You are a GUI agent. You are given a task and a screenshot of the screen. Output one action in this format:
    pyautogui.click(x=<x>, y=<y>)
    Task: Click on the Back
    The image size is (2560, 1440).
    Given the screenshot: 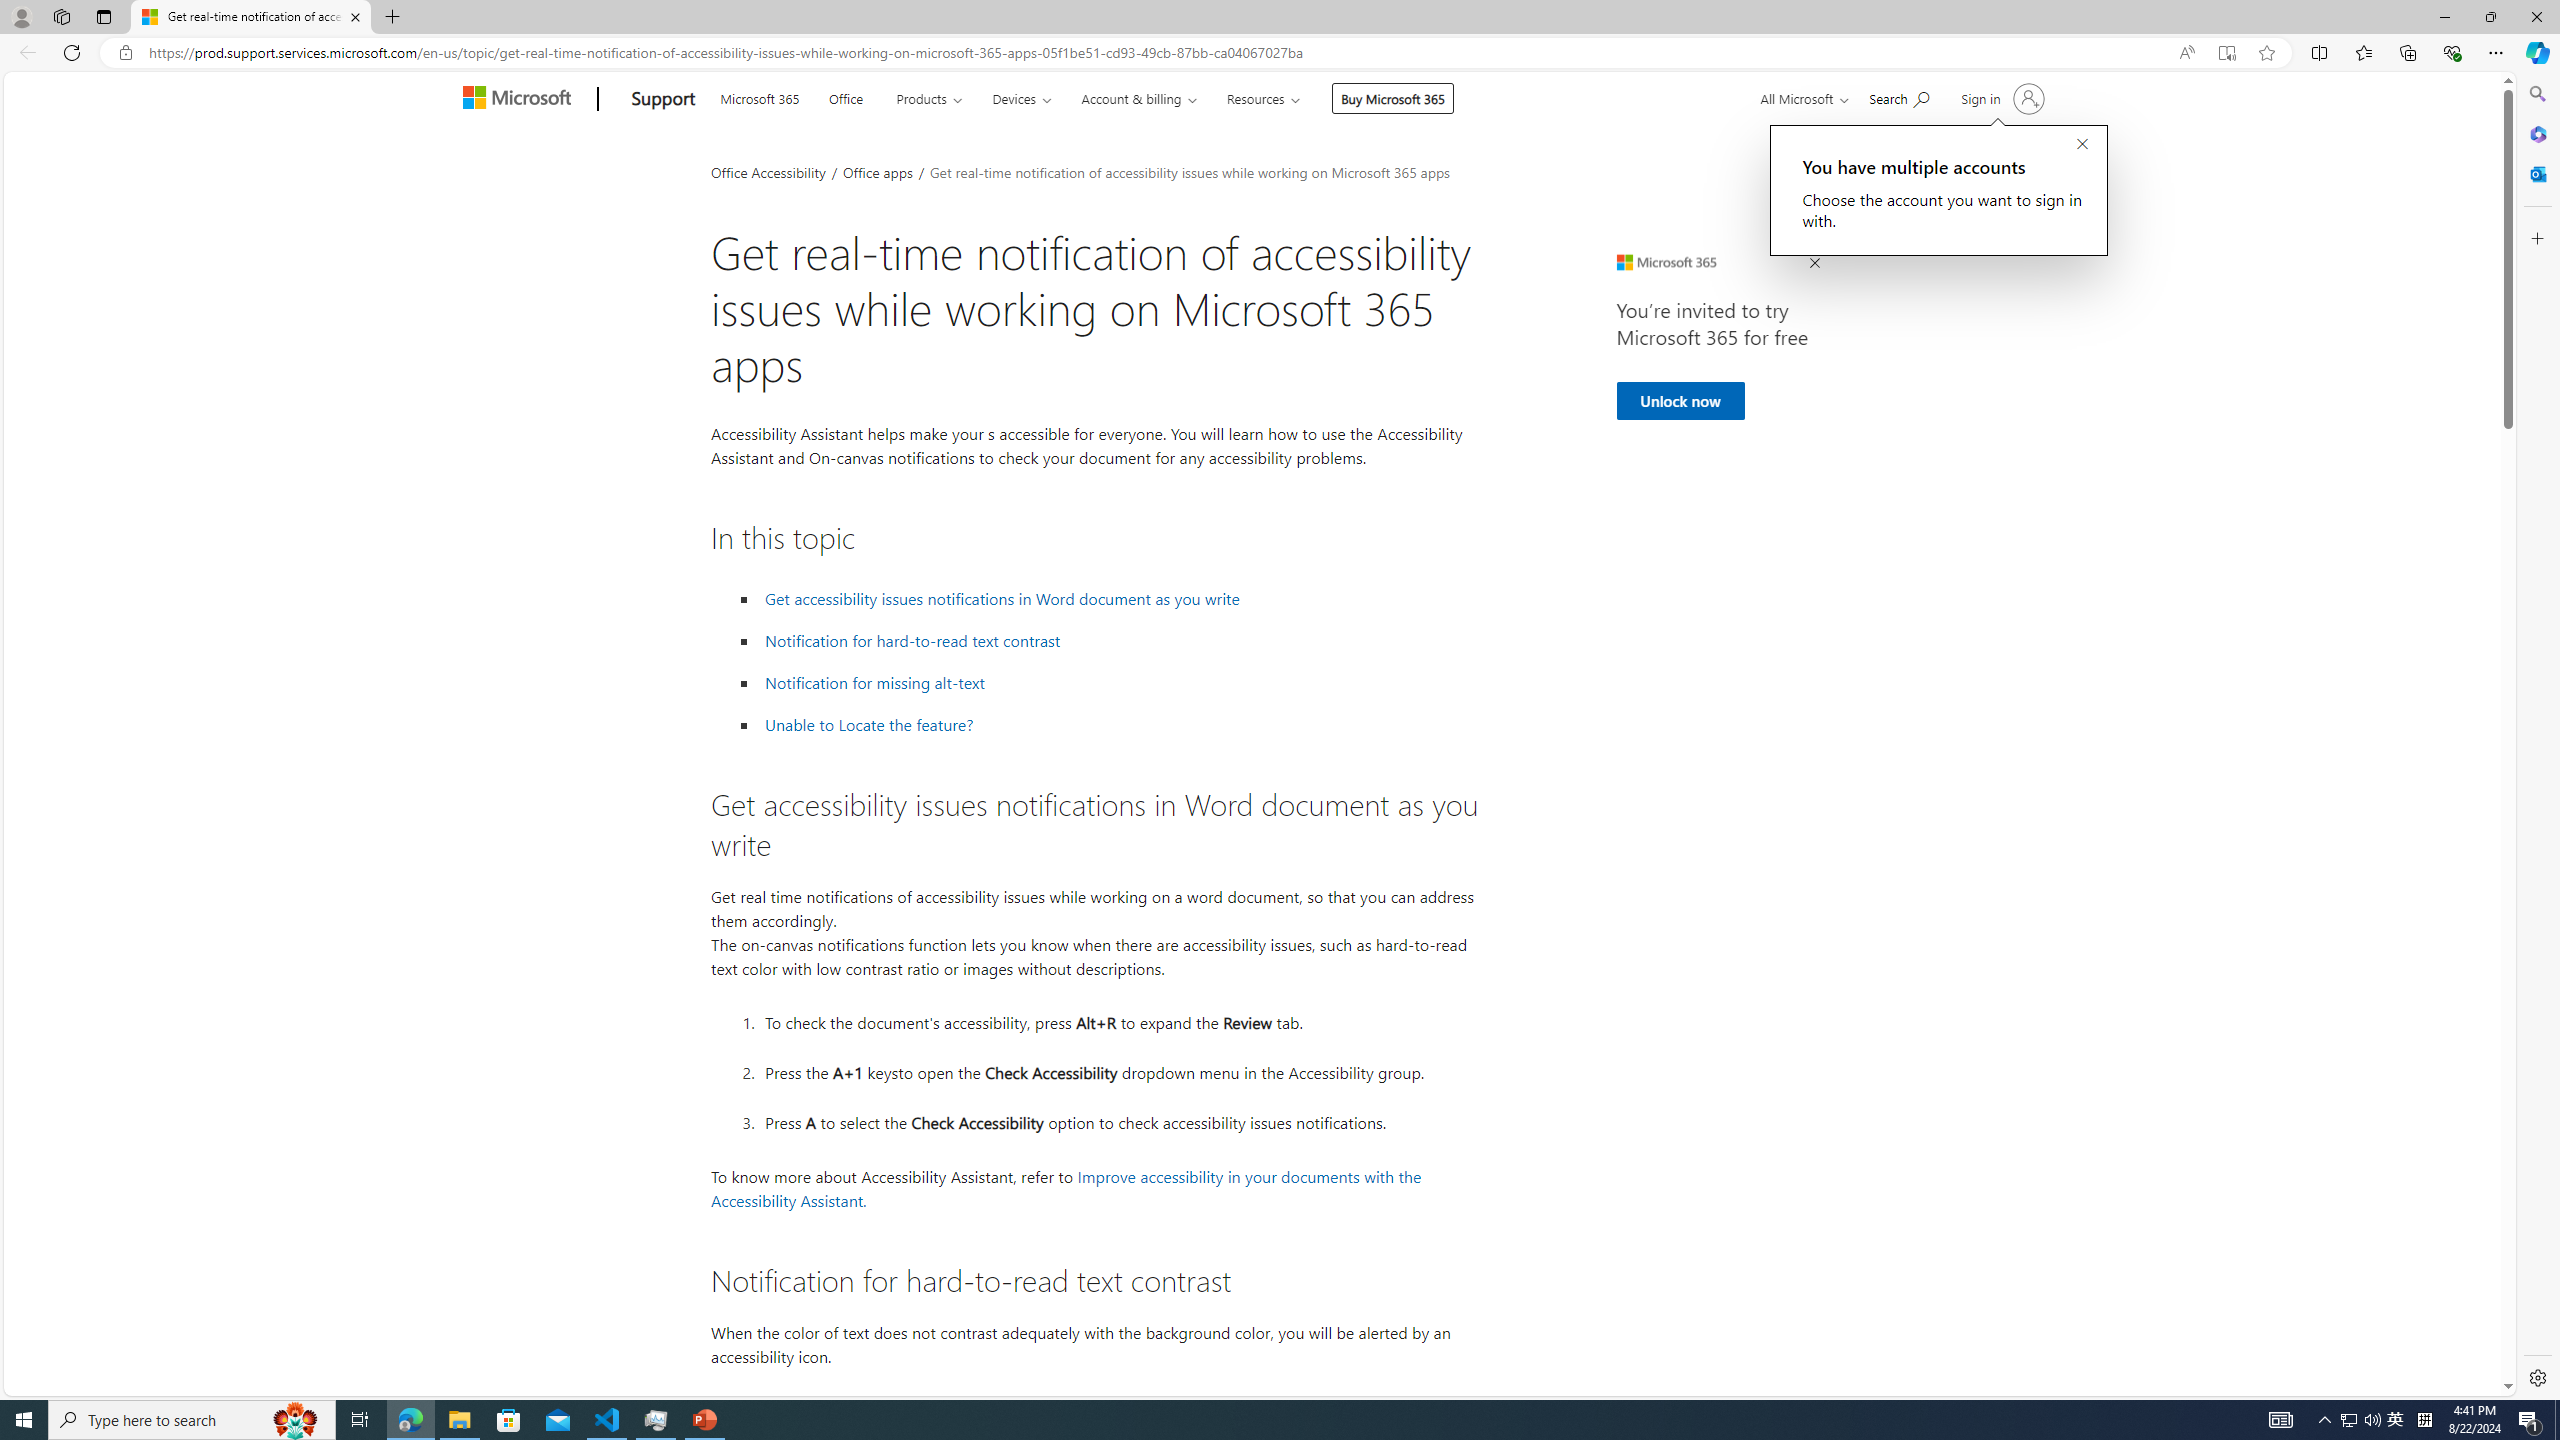 What is the action you would take?
    pyautogui.click(x=24, y=52)
    